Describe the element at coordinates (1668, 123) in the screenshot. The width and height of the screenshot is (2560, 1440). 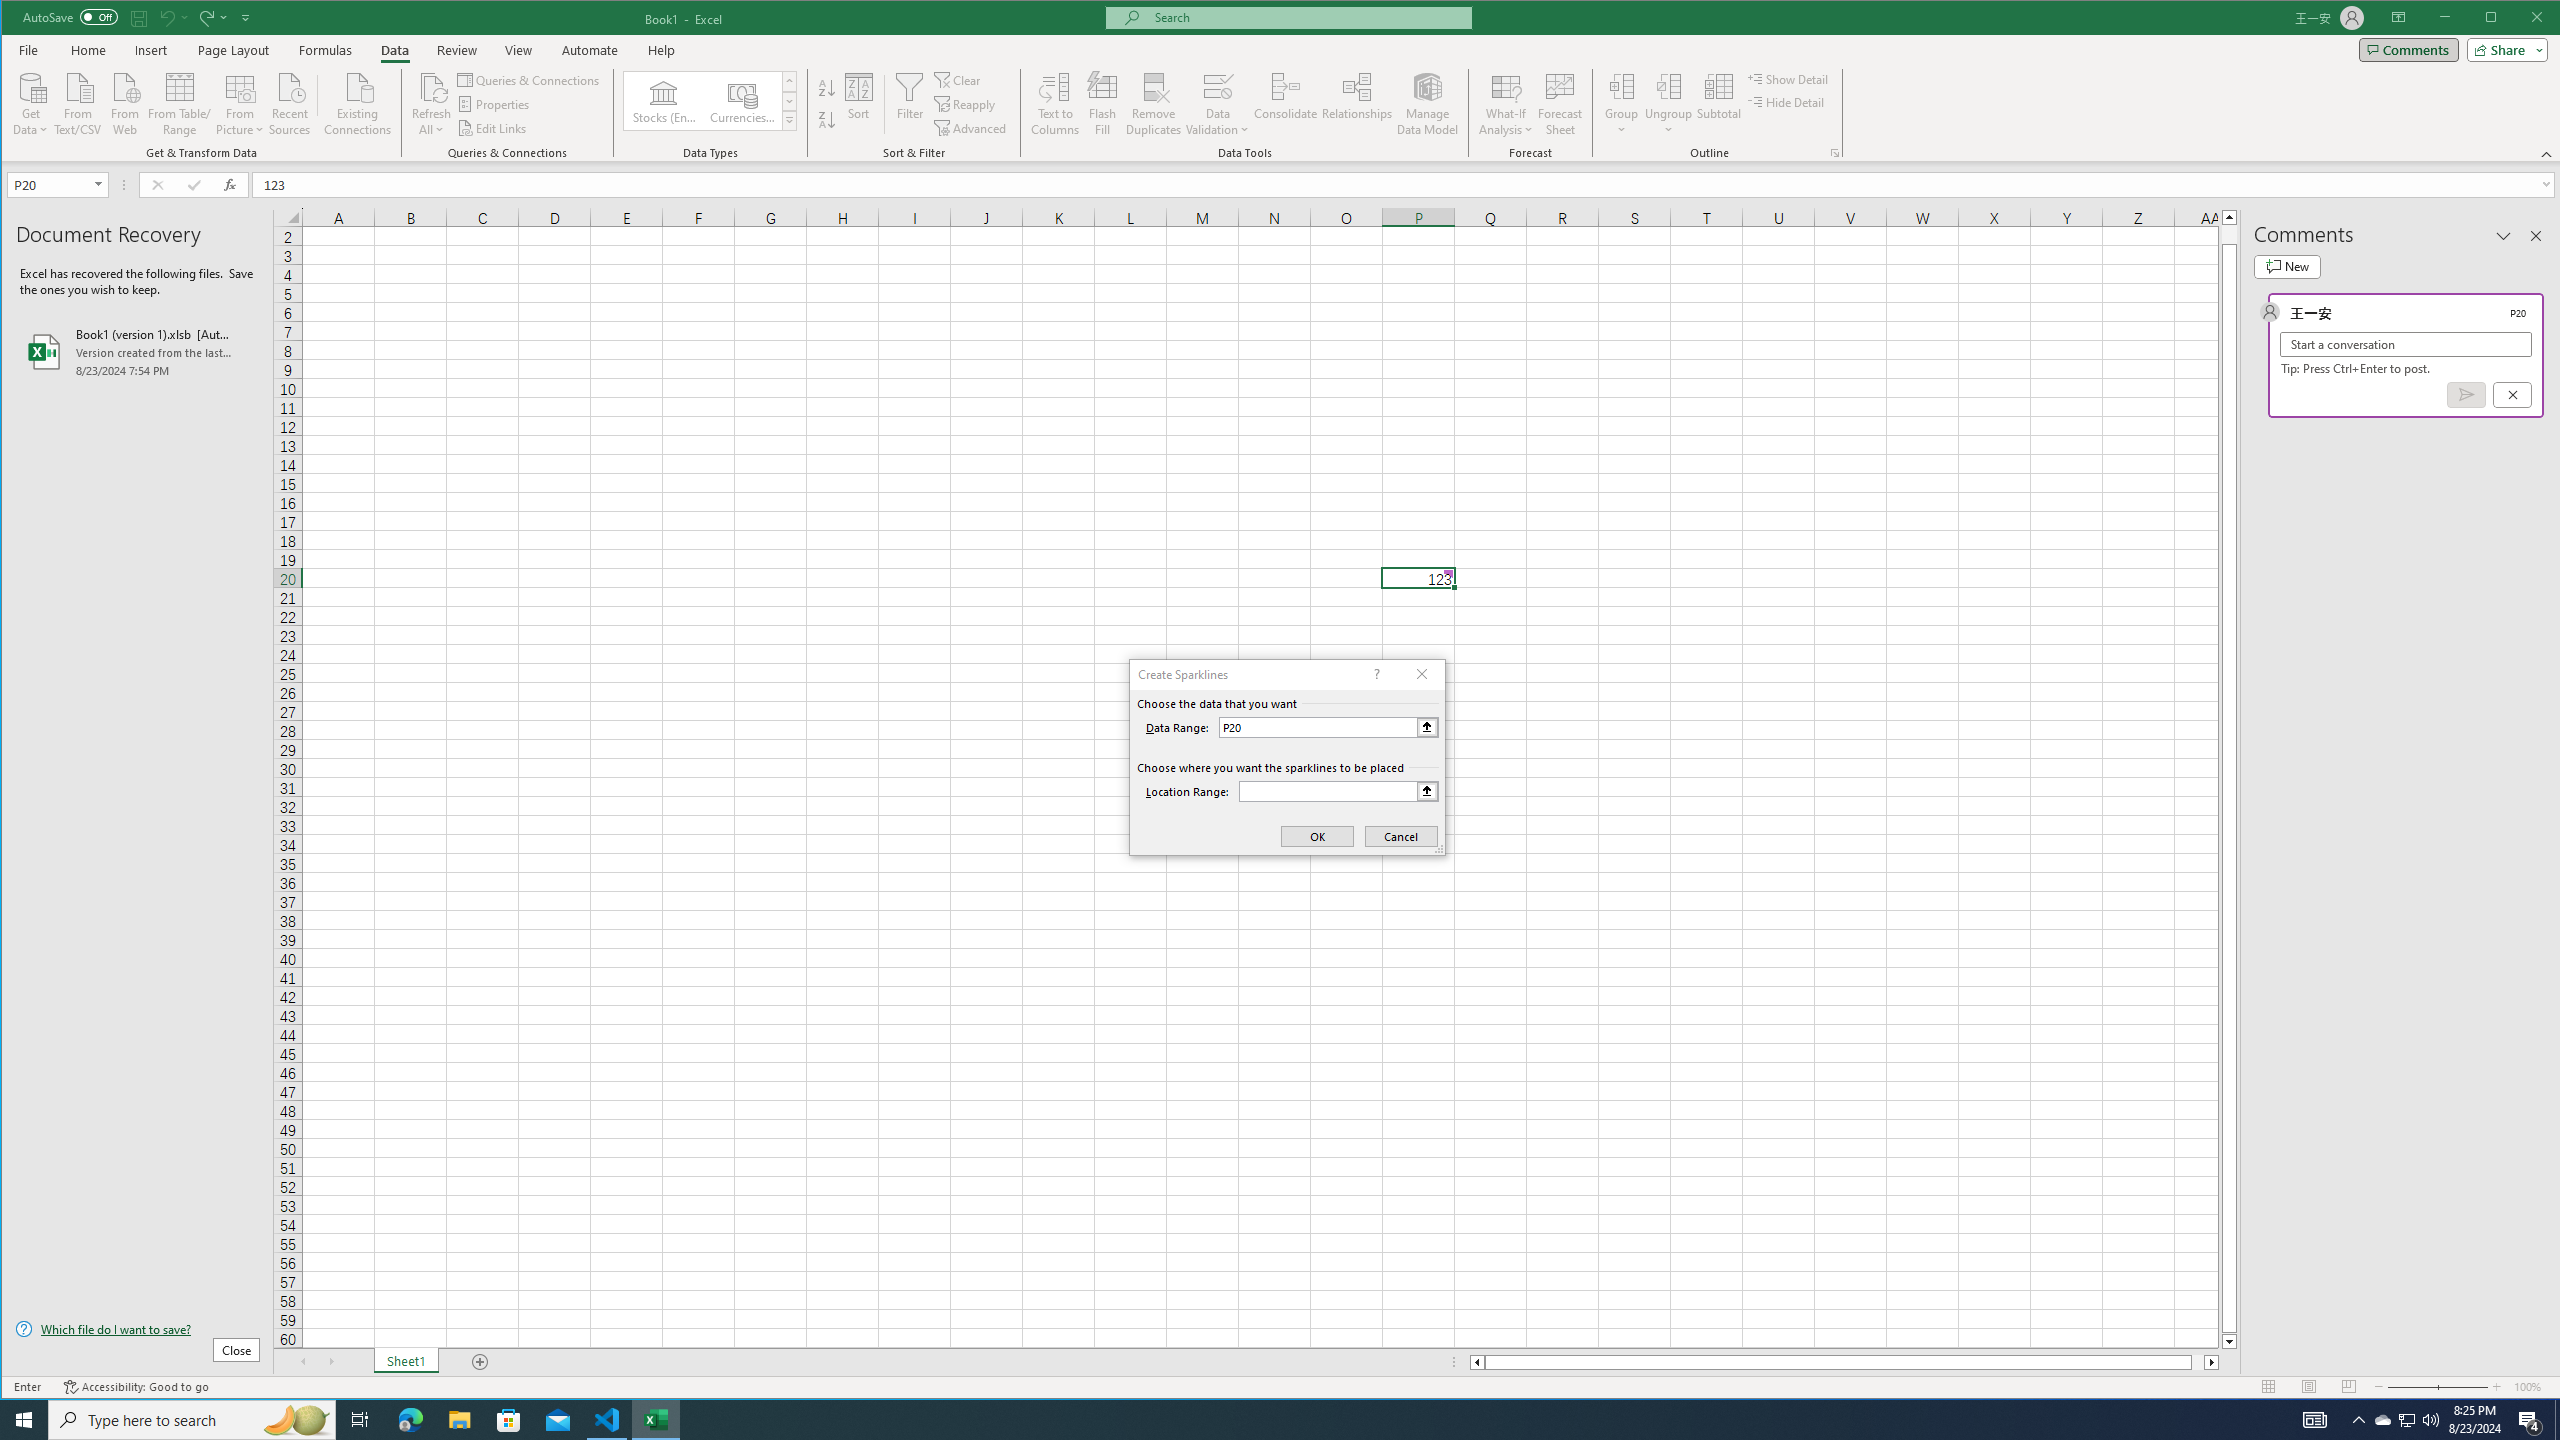
I see `More Options` at that location.